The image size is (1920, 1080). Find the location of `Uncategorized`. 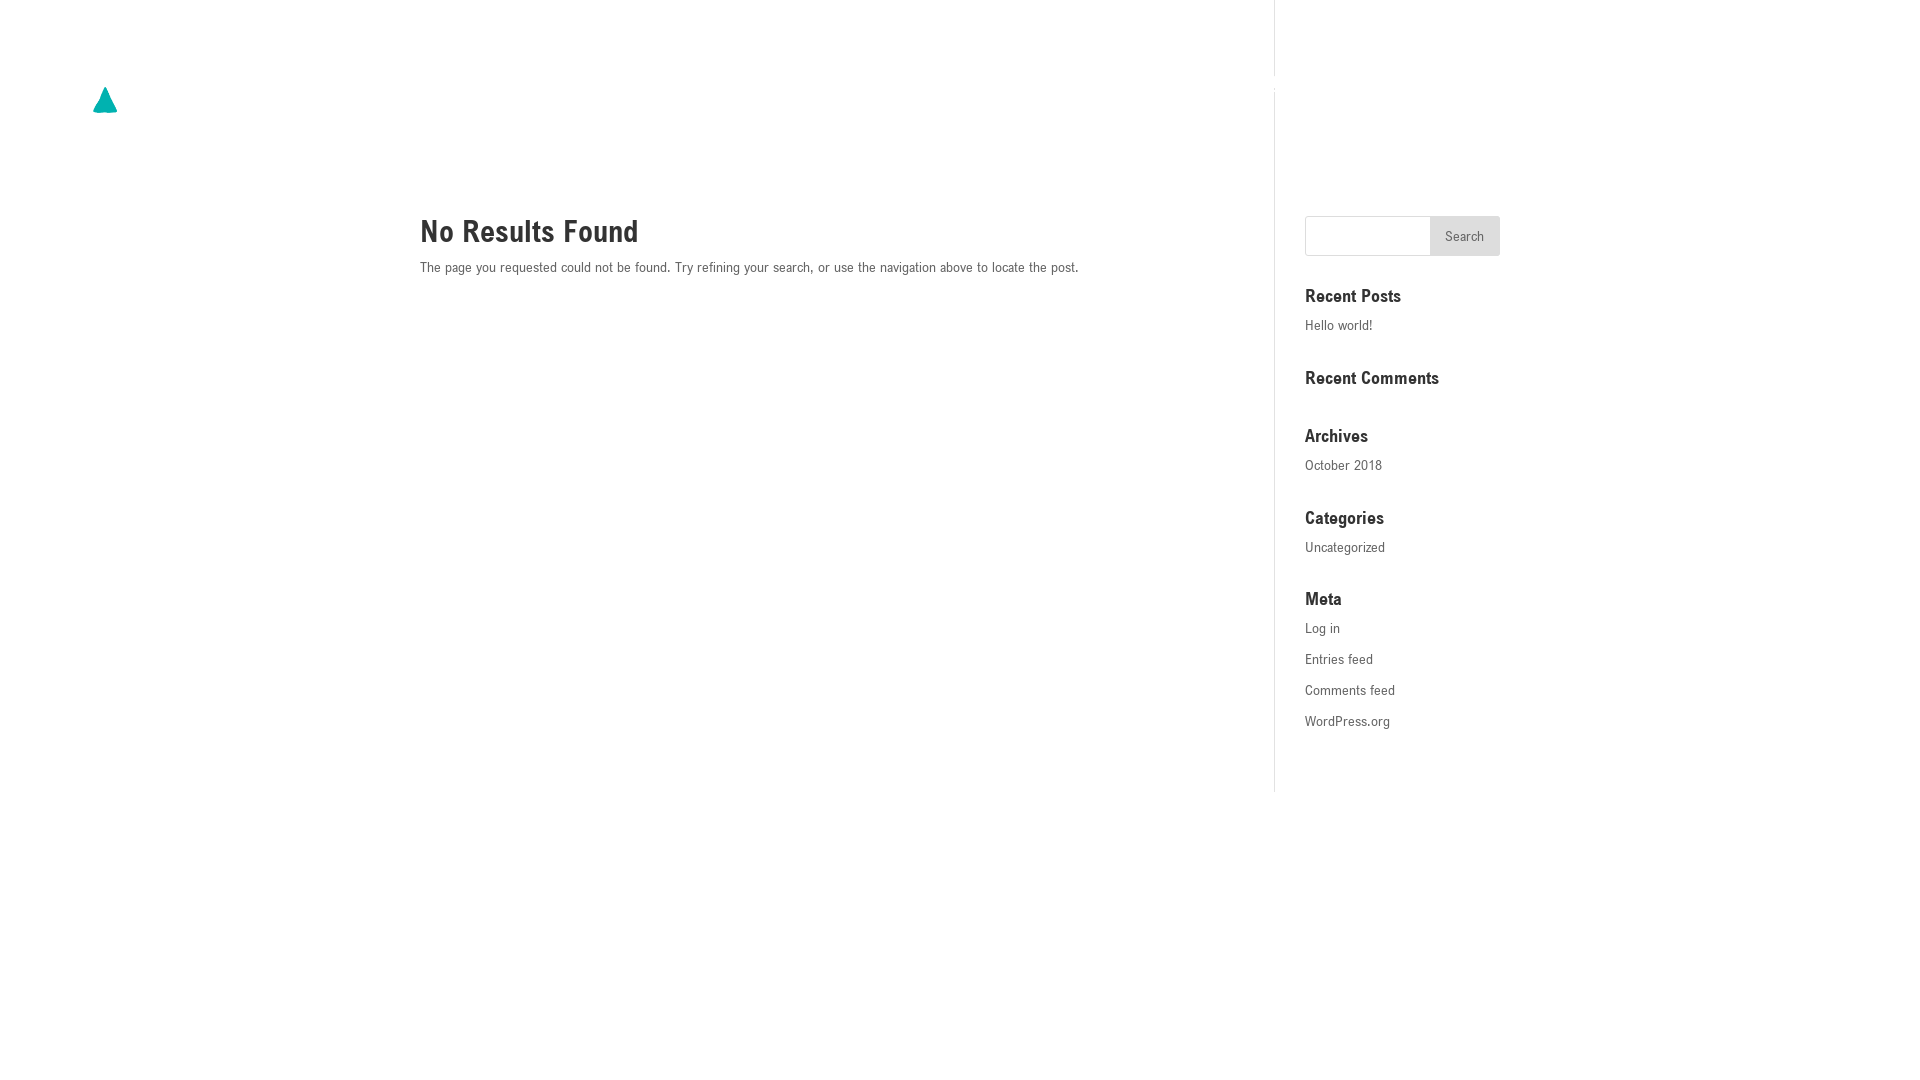

Uncategorized is located at coordinates (1345, 547).